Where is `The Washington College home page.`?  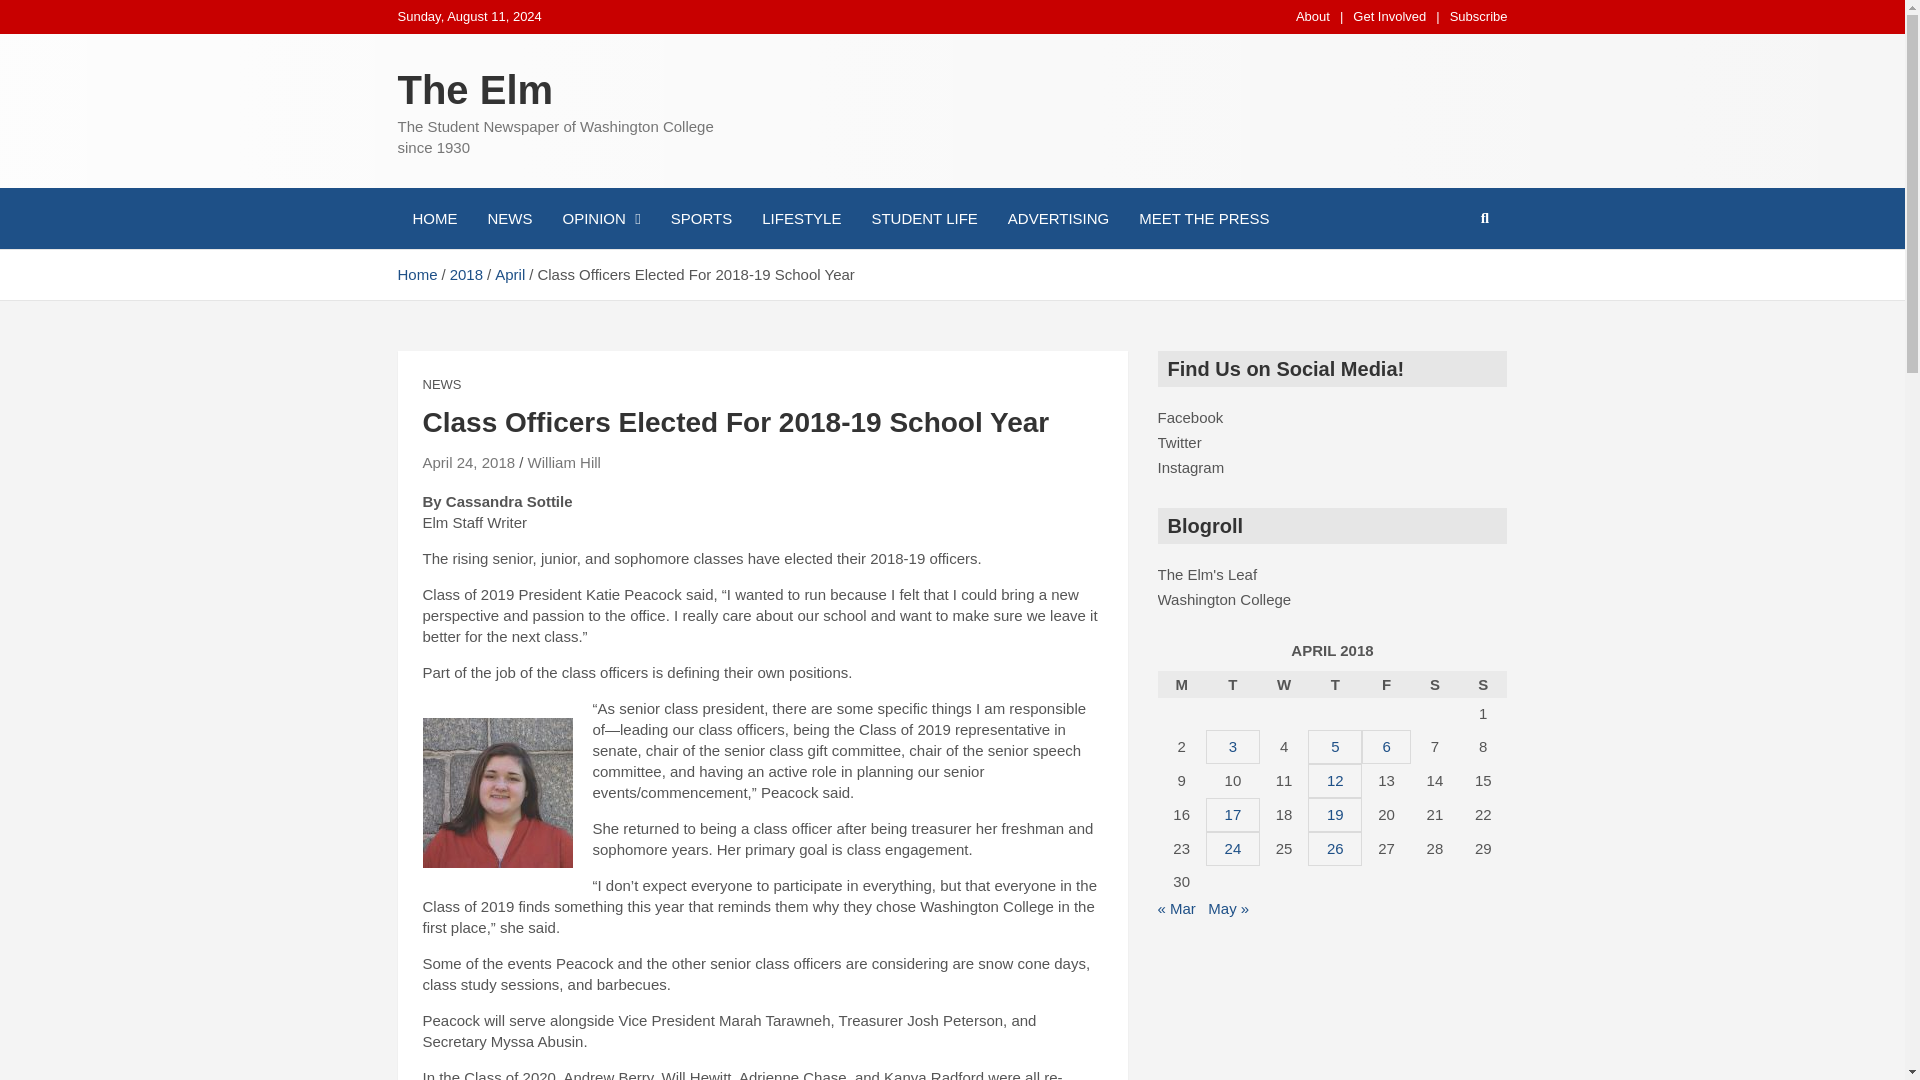
The Washington College home page. is located at coordinates (1224, 599).